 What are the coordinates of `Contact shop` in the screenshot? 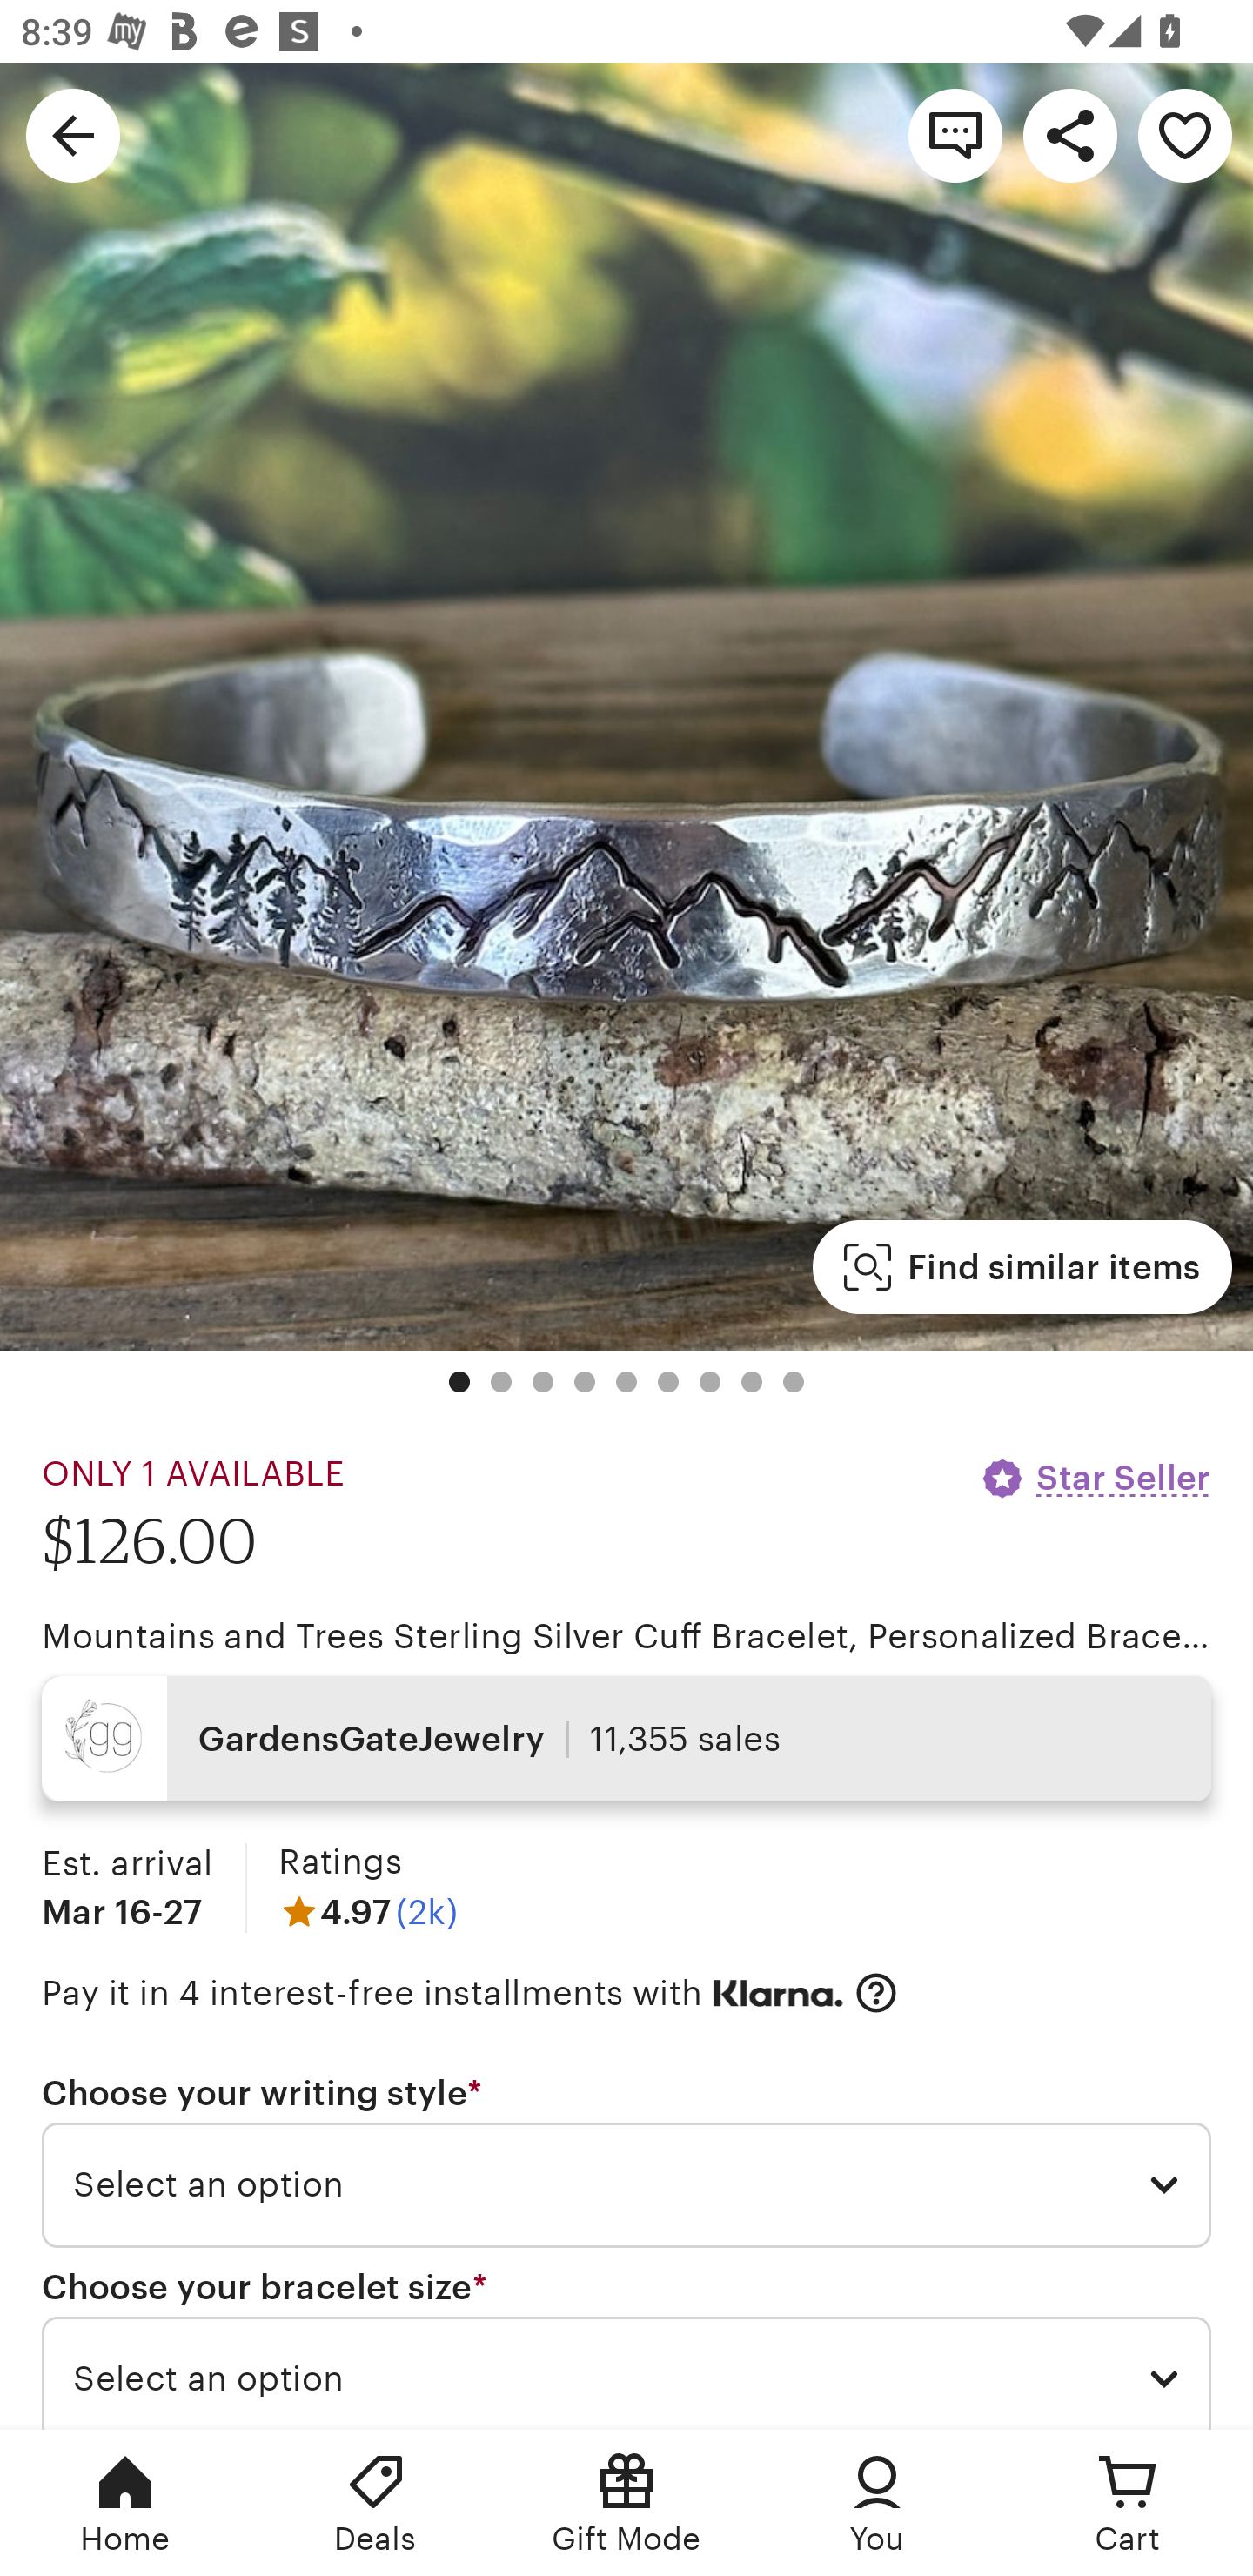 It's located at (955, 134).